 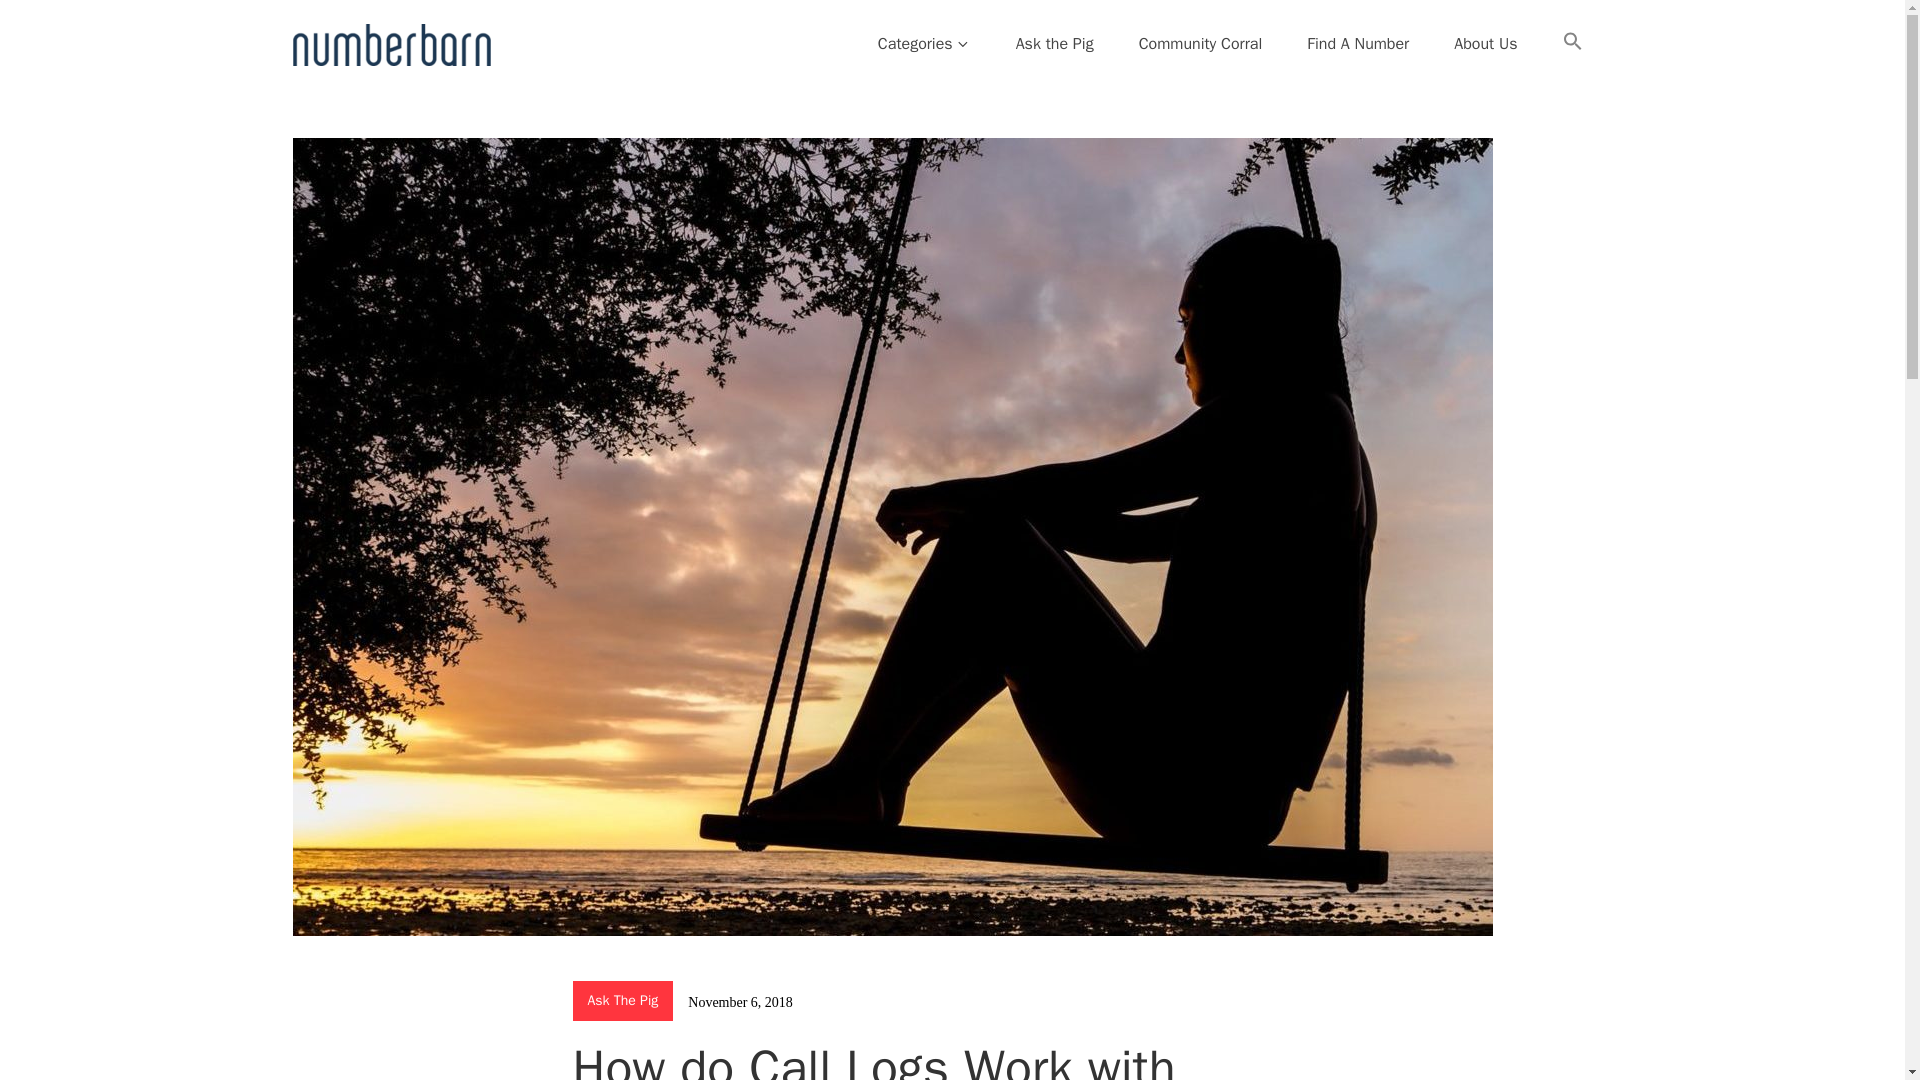 I want to click on Find A Number, so click(x=1358, y=44).